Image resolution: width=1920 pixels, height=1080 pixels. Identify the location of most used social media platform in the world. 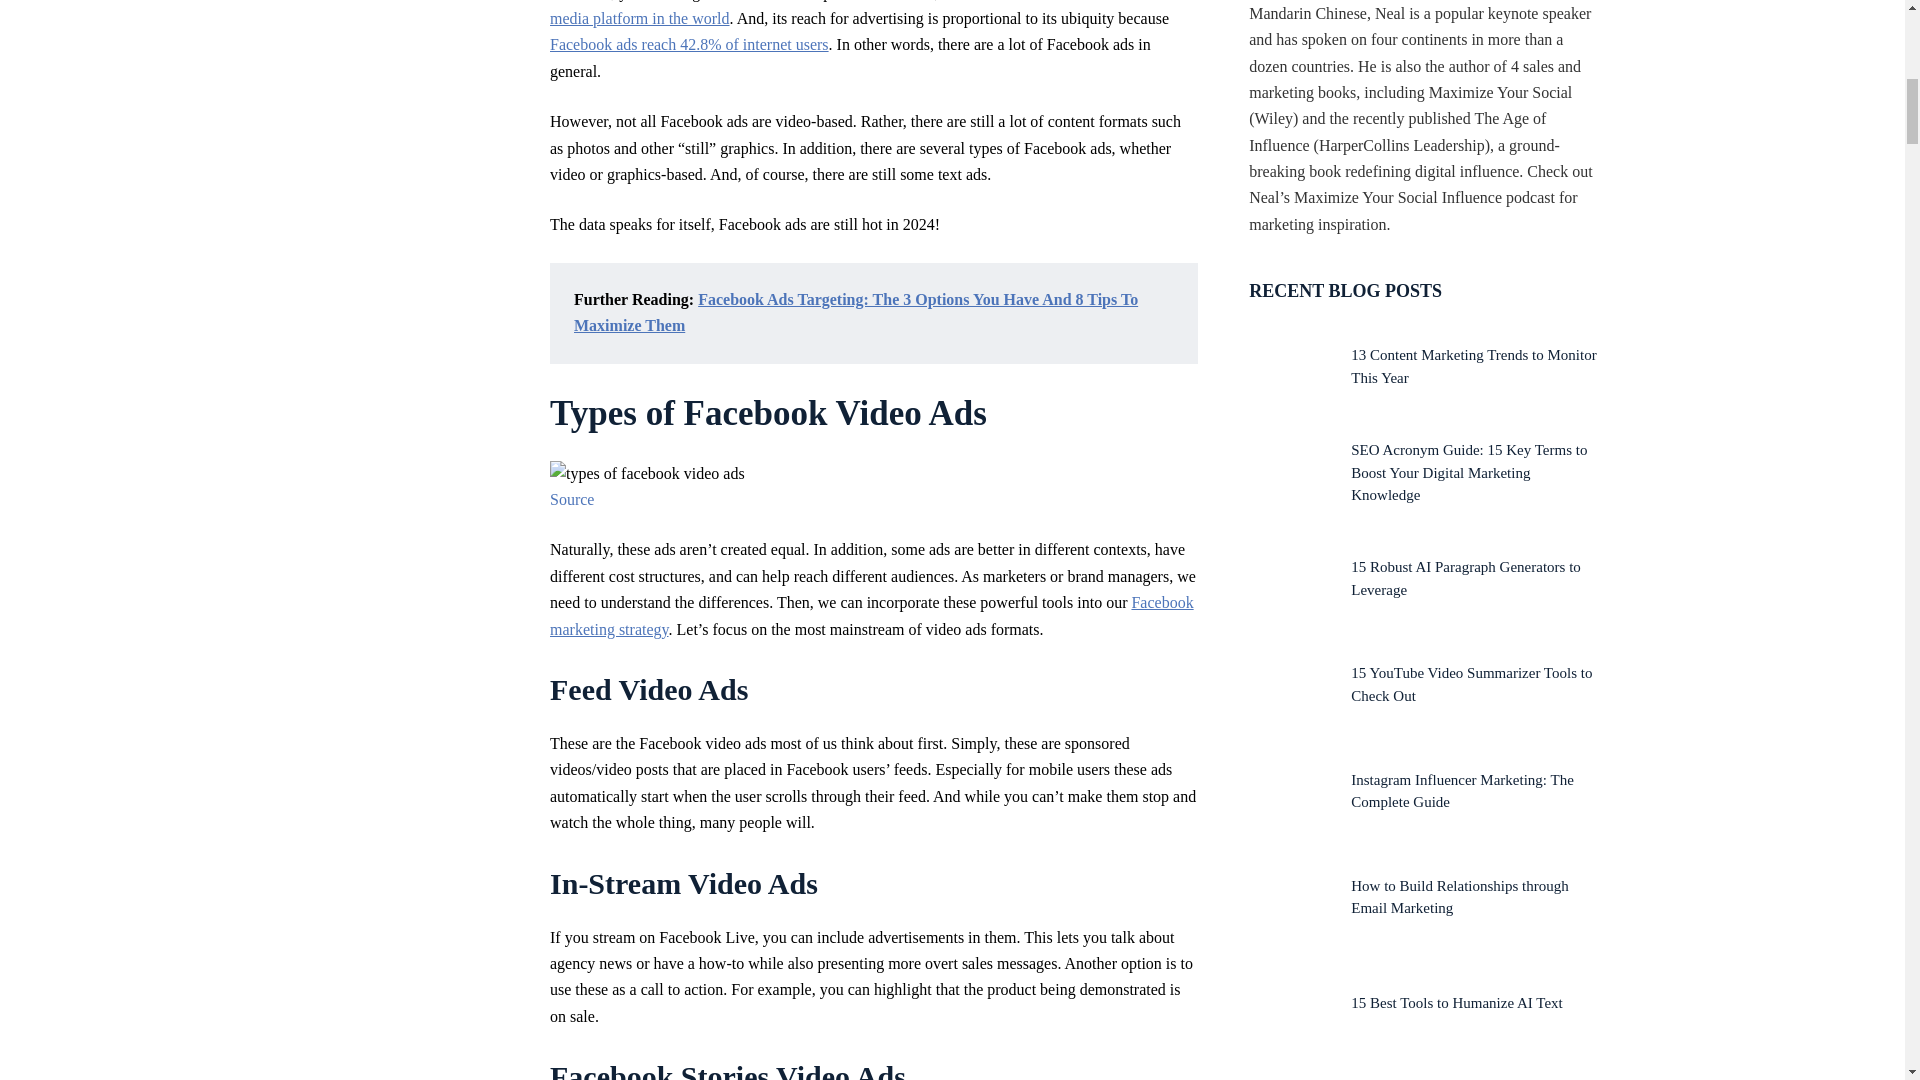
(864, 14).